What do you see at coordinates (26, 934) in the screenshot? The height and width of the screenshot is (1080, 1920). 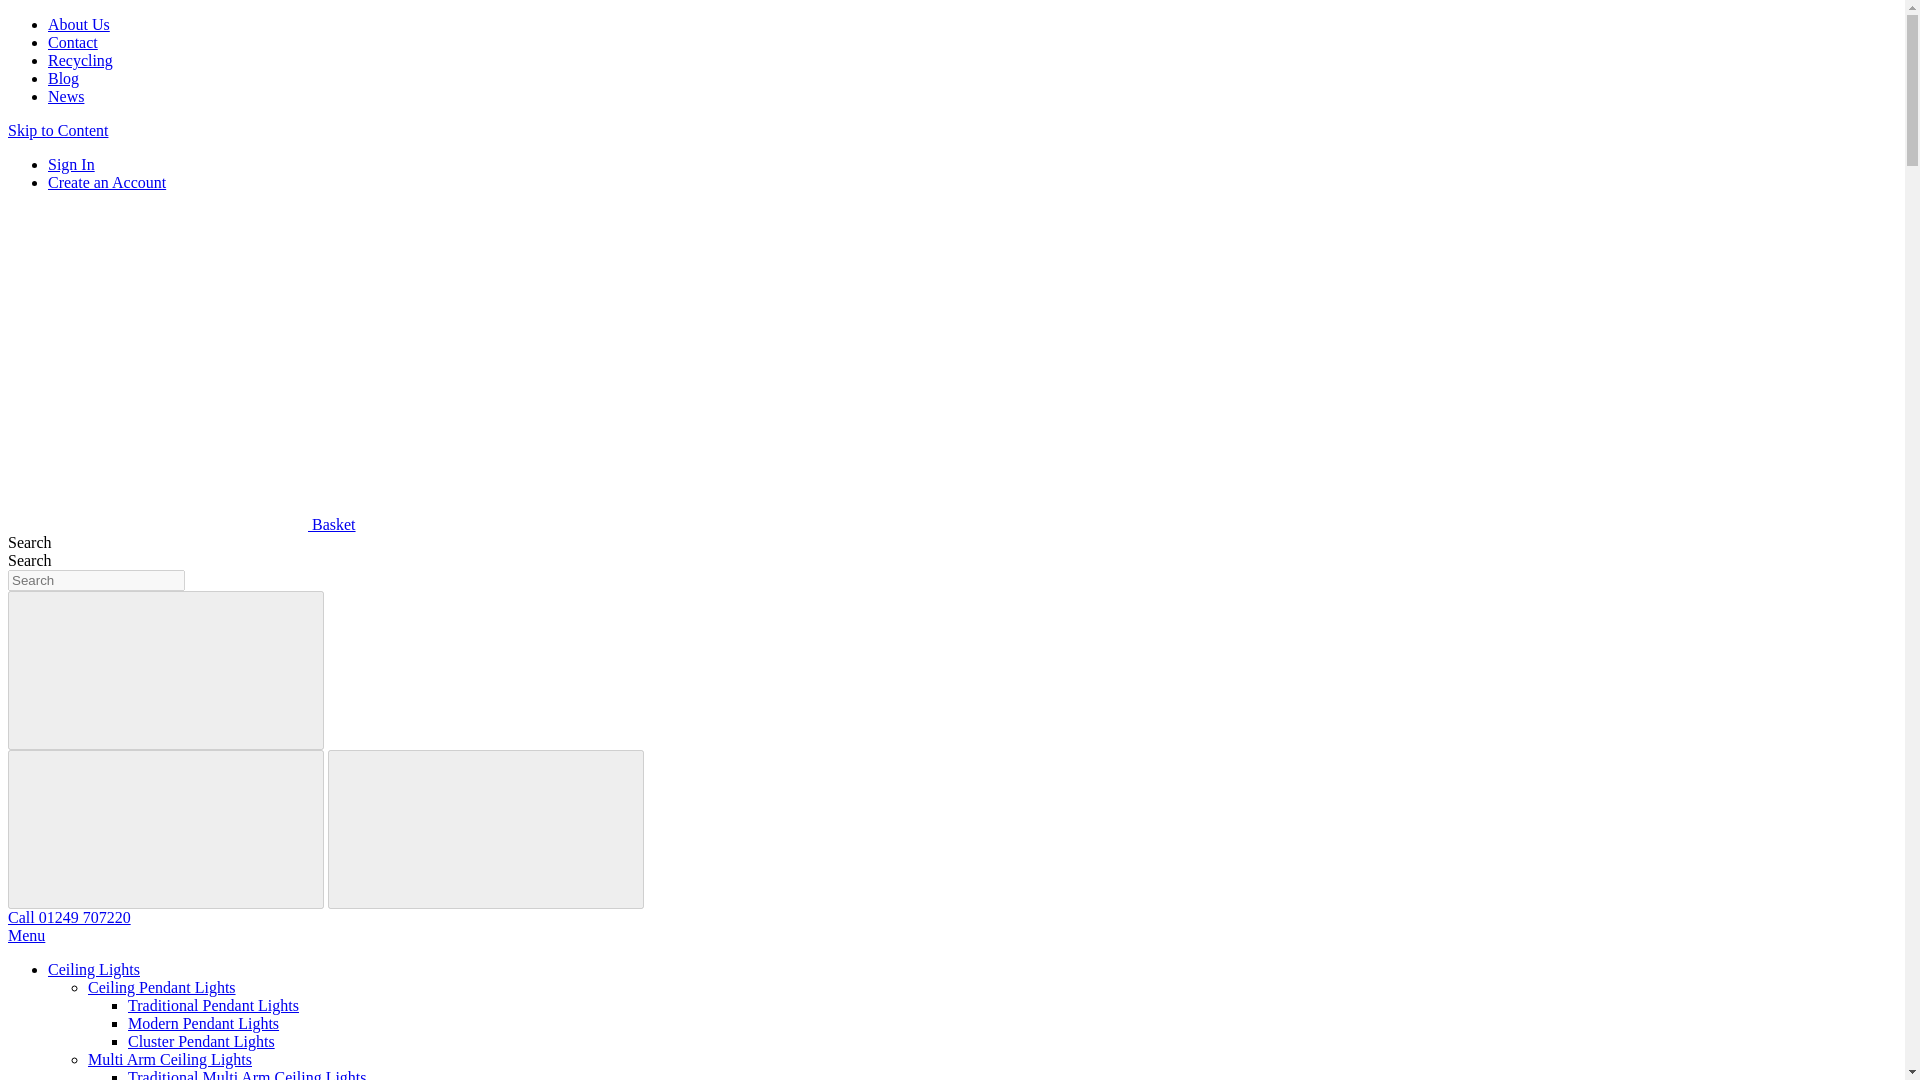 I see `Menu` at bounding box center [26, 934].